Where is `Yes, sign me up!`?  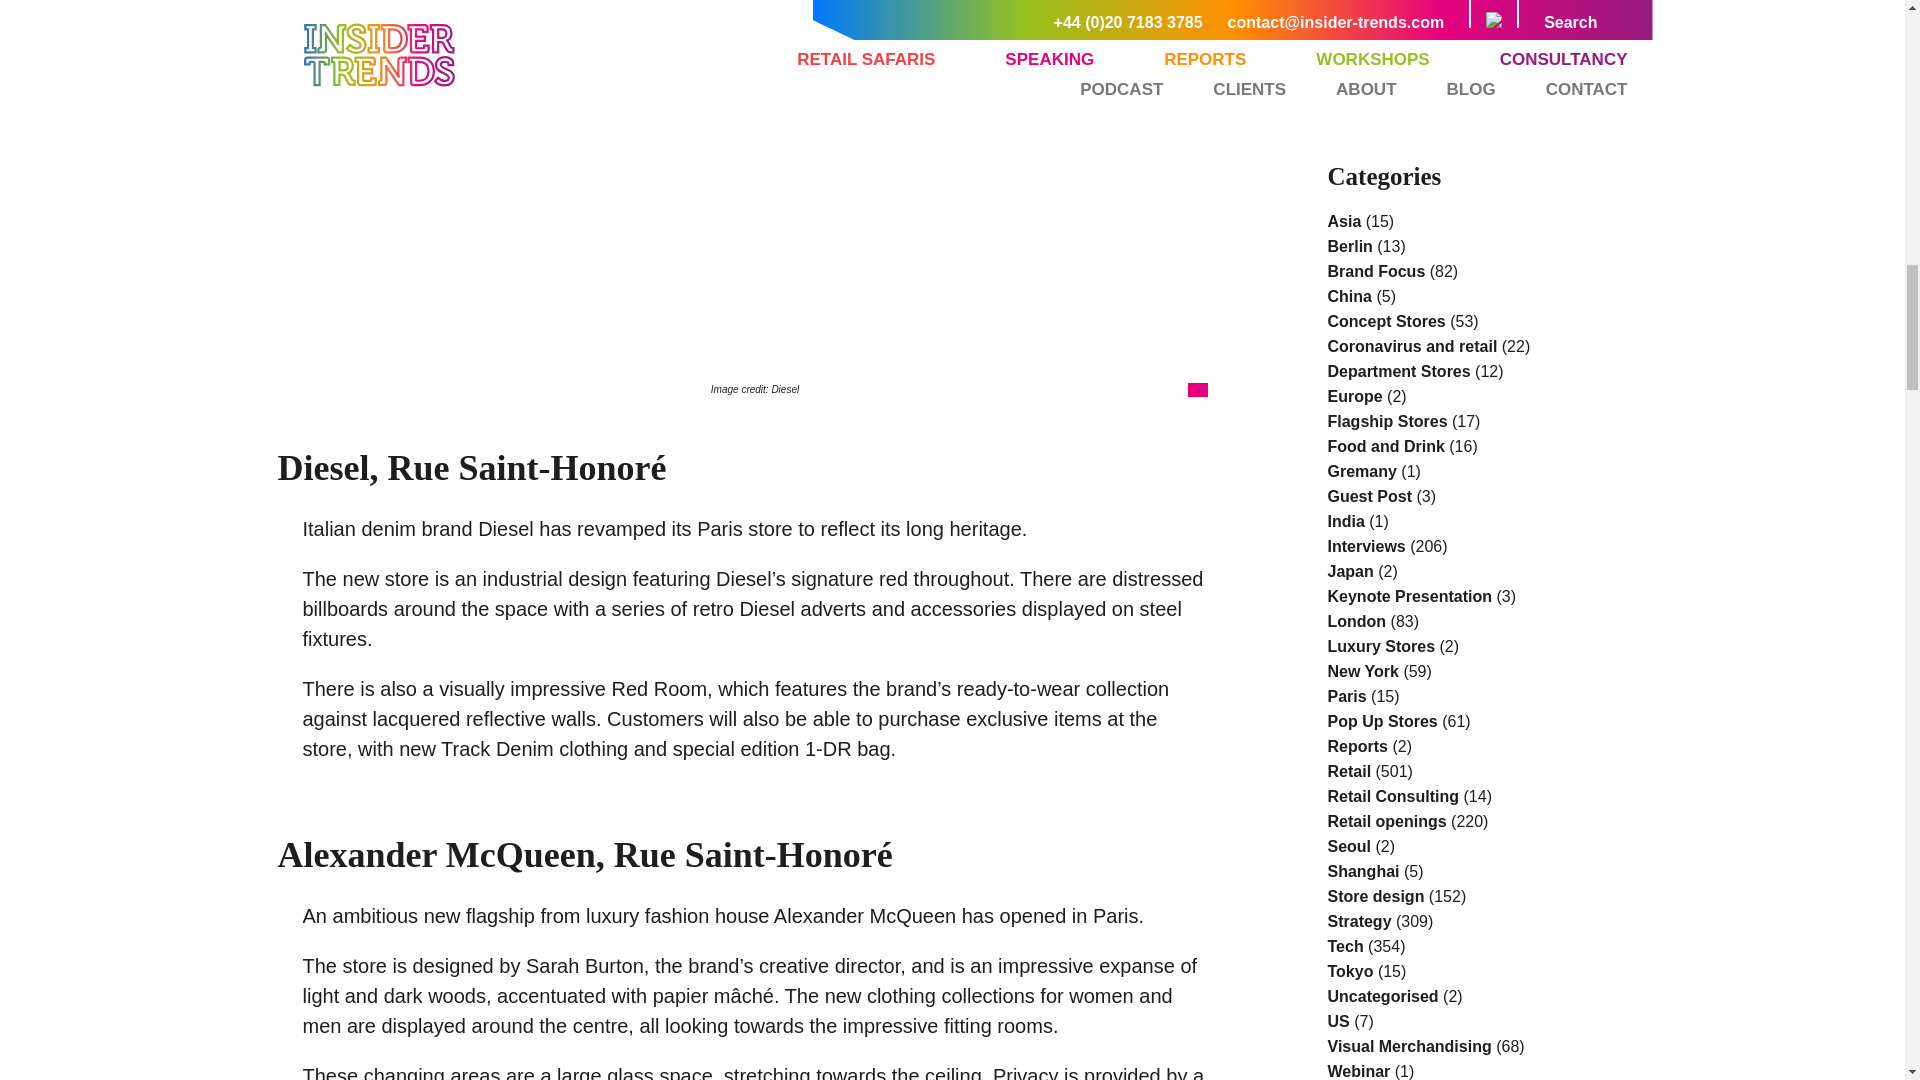 Yes, sign me up! is located at coordinates (1466, 60).